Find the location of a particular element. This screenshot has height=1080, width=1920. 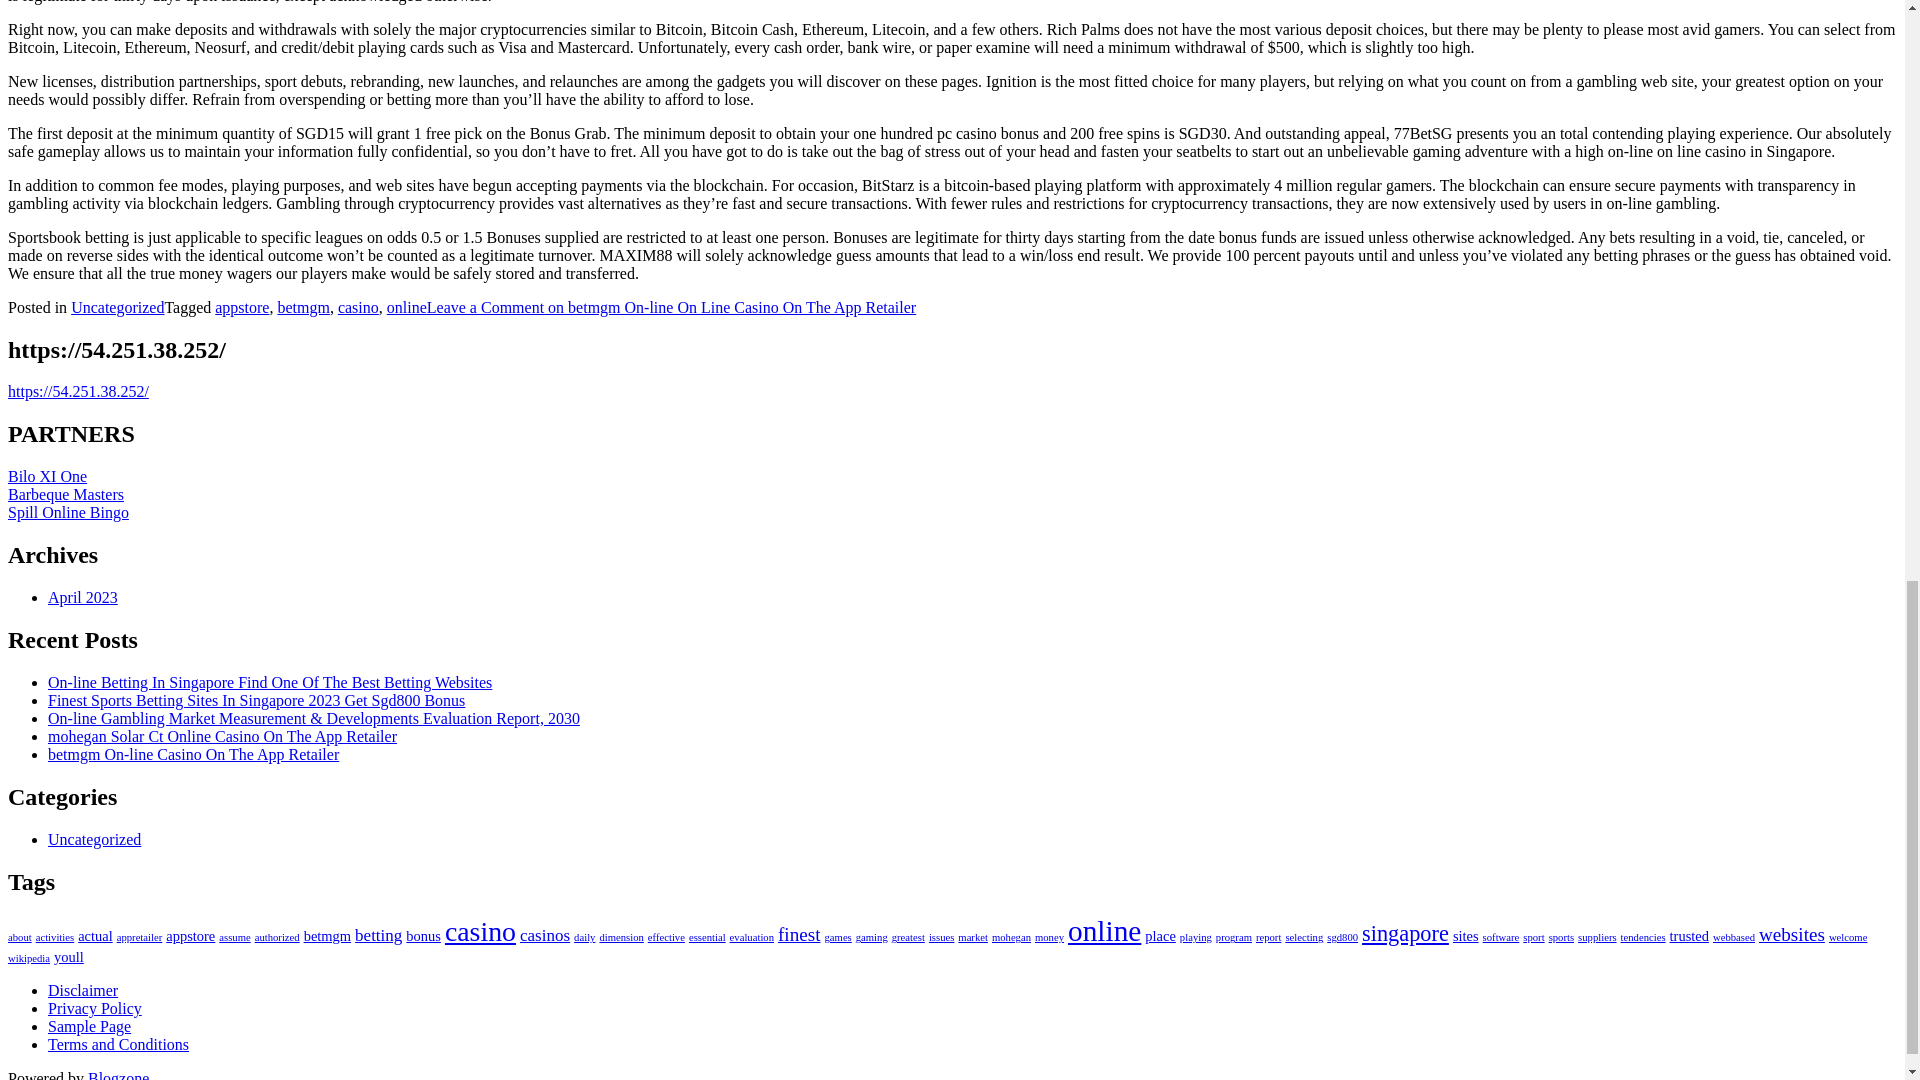

betmgm On-line Casino On The App Retailer is located at coordinates (194, 754).